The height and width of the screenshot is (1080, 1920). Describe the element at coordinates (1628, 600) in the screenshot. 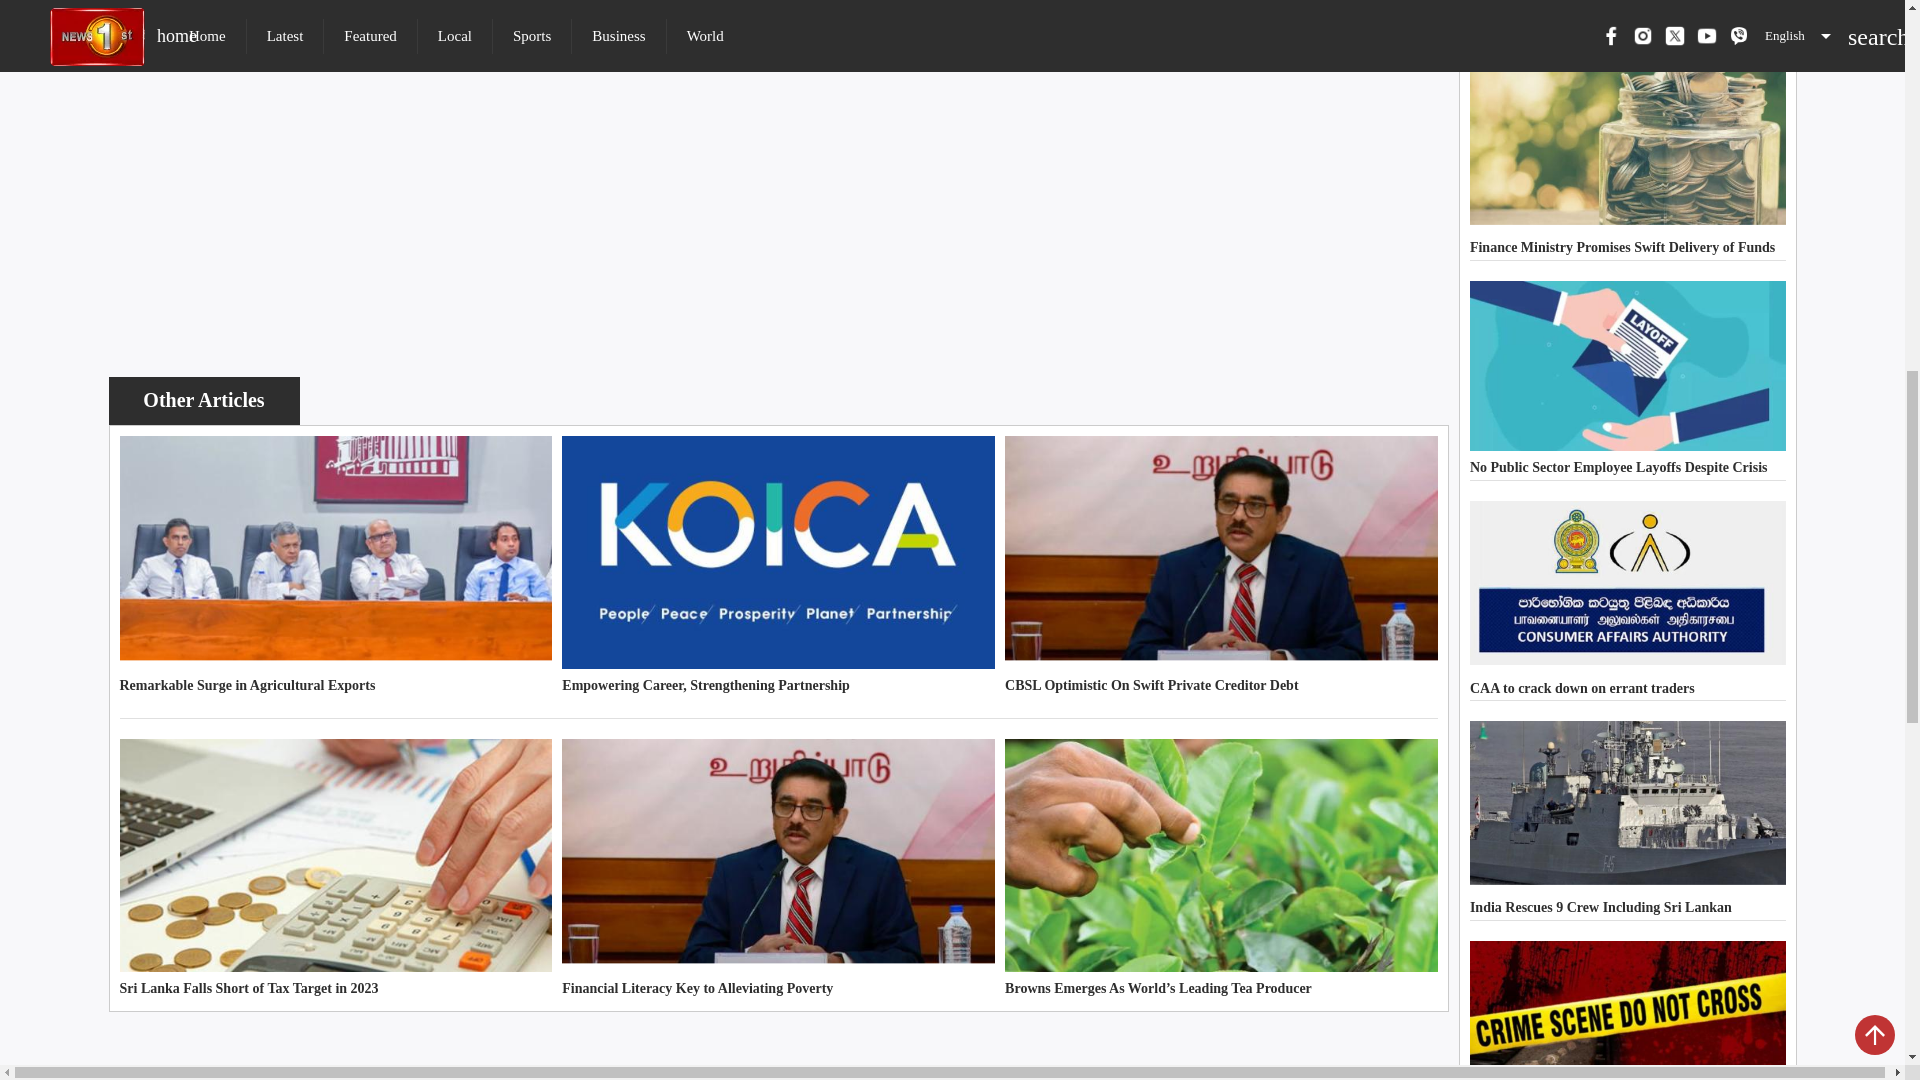

I see `CAA to crack down on errant traders` at that location.